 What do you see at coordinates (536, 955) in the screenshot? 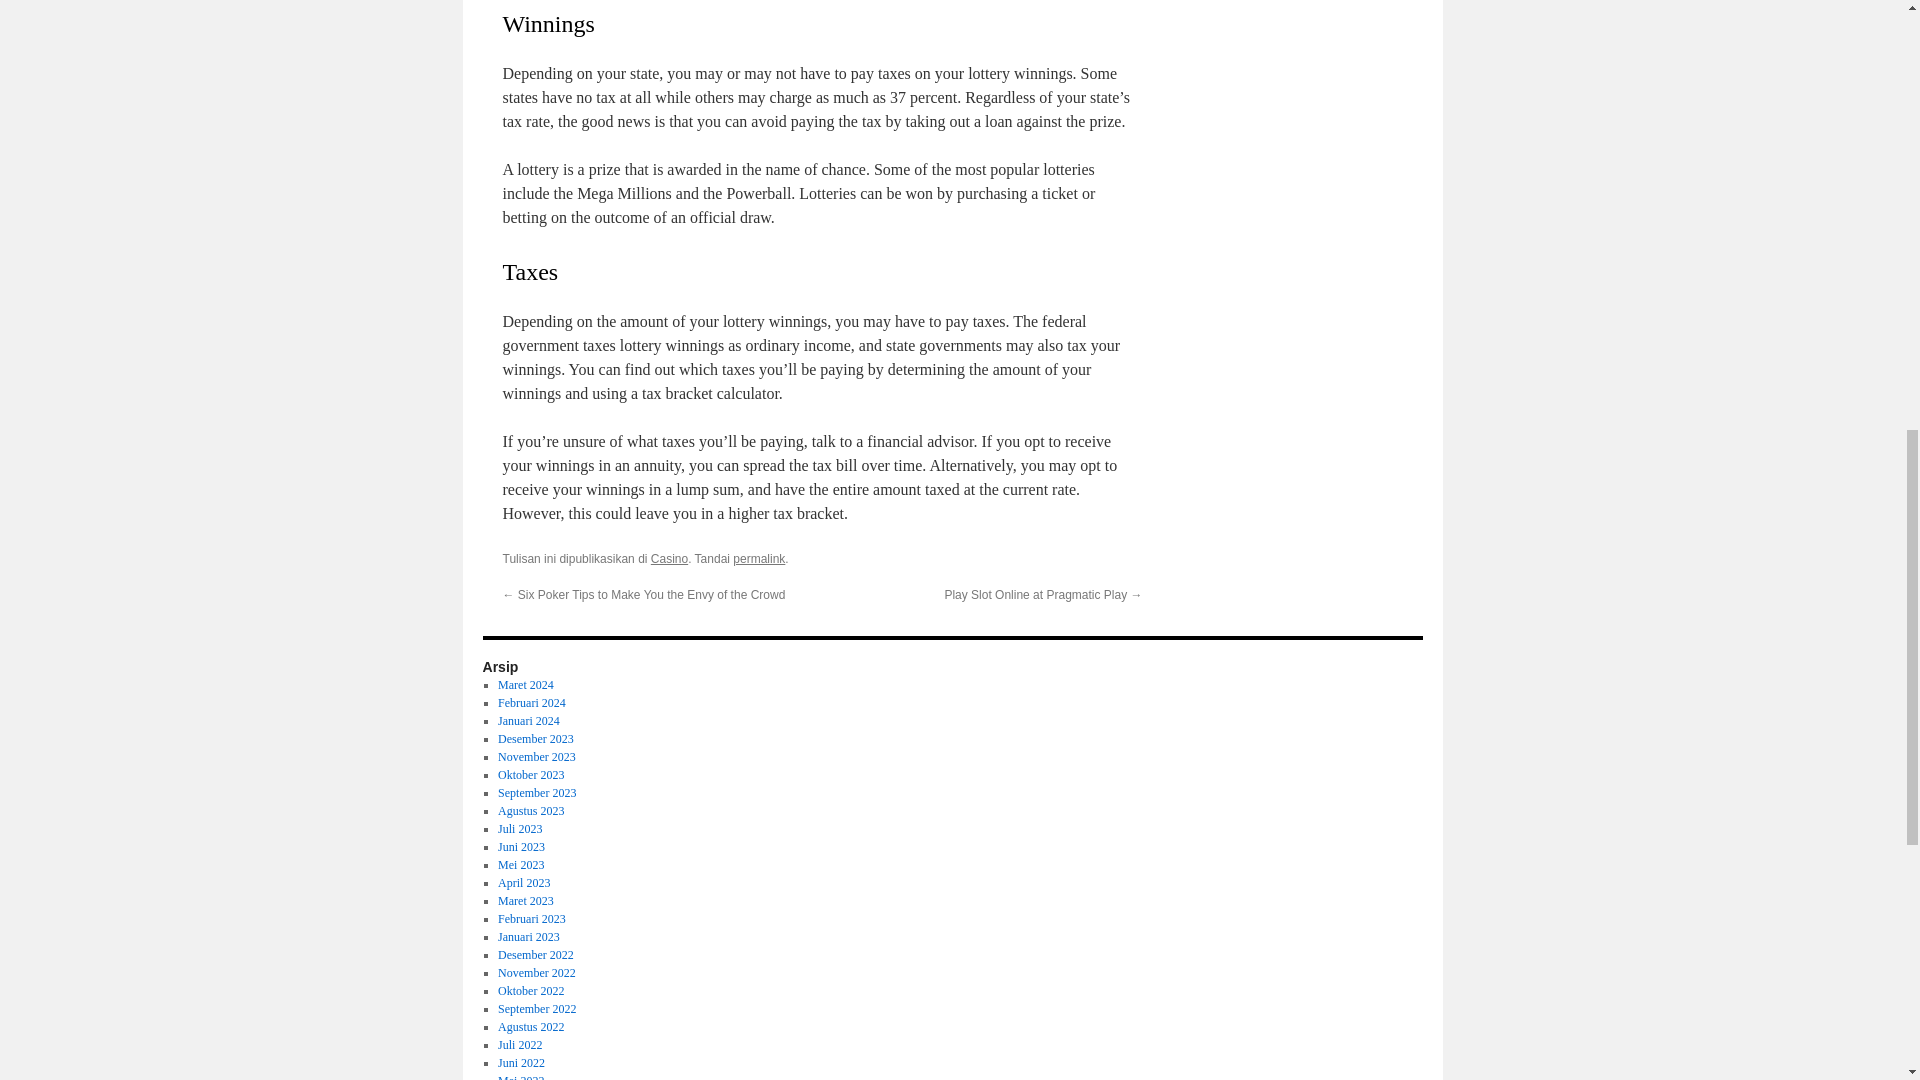
I see `Desember 2022` at bounding box center [536, 955].